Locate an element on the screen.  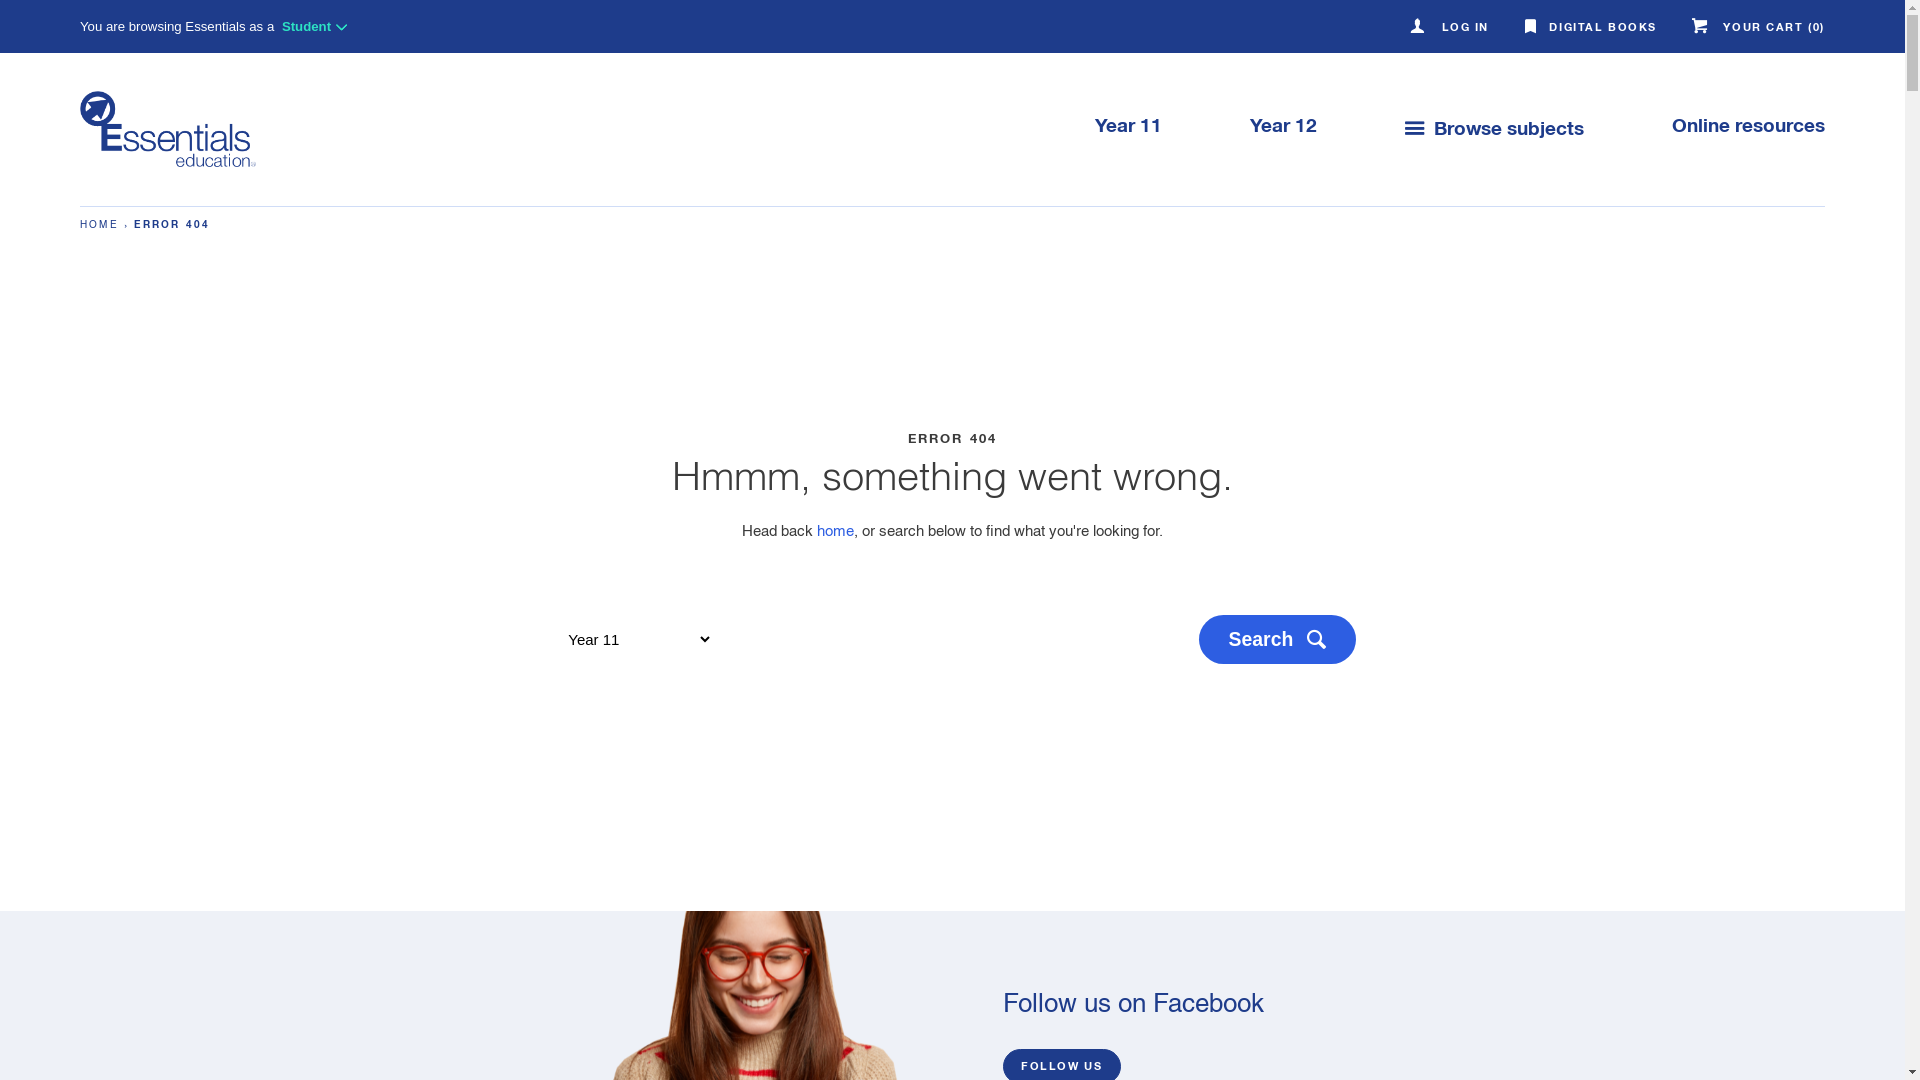
Browse subjects is located at coordinates (1494, 149).